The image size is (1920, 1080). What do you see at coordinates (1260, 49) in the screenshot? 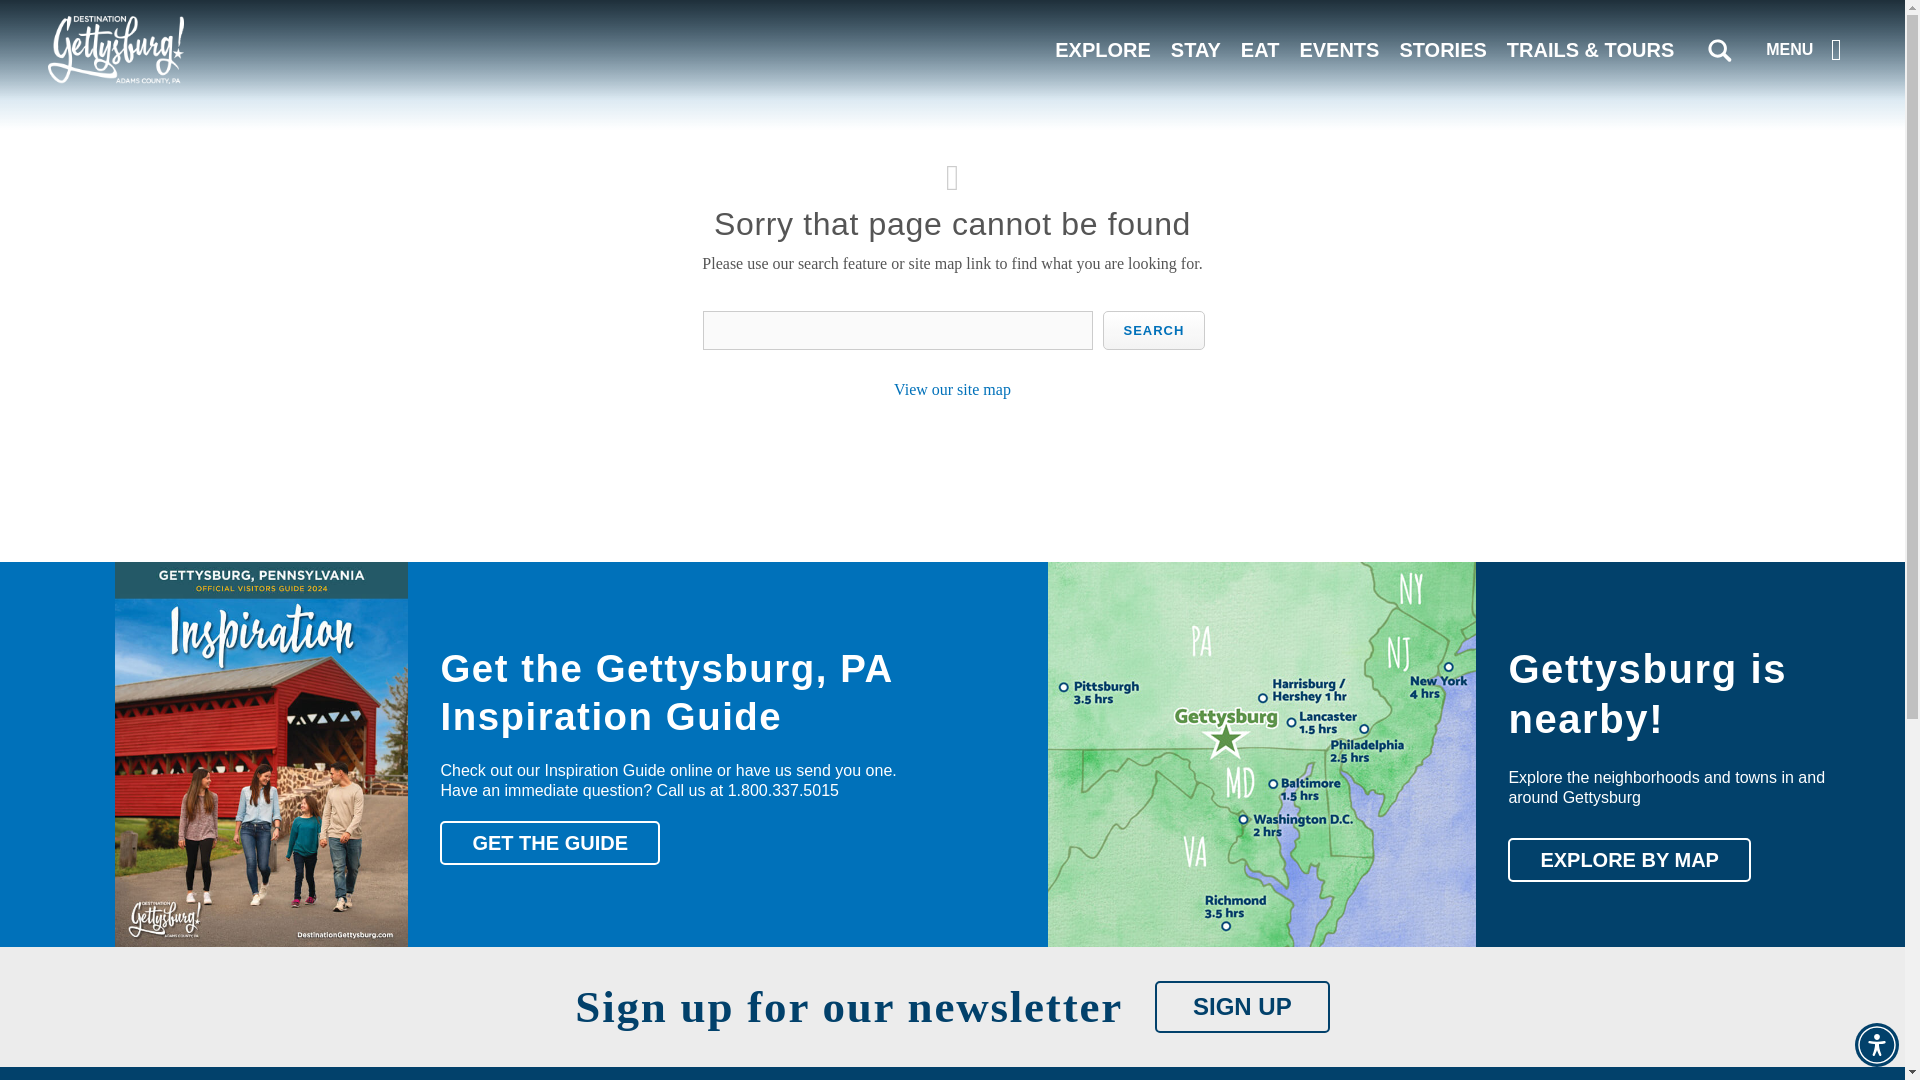
I see `EAT` at bounding box center [1260, 49].